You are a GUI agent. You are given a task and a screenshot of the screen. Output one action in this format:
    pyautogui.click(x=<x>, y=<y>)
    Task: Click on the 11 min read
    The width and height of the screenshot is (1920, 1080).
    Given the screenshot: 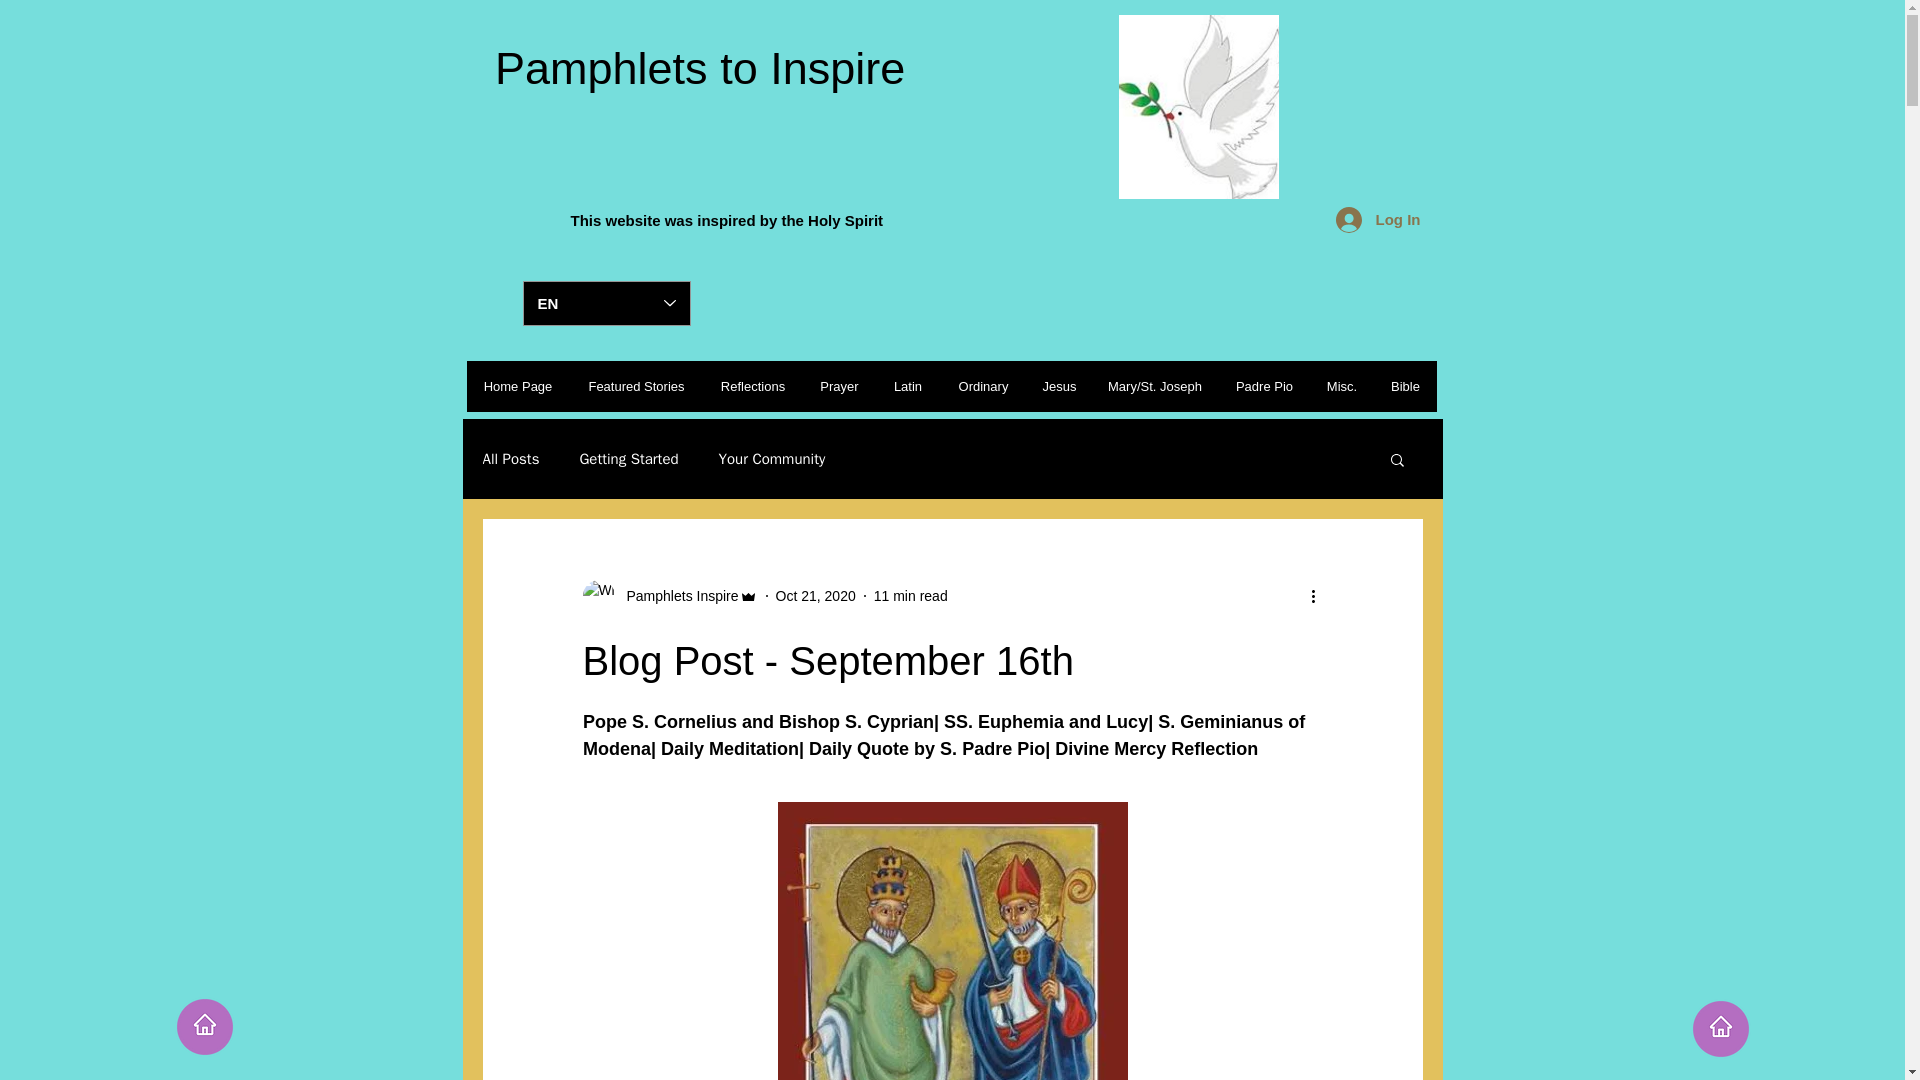 What is the action you would take?
    pyautogui.click(x=910, y=595)
    